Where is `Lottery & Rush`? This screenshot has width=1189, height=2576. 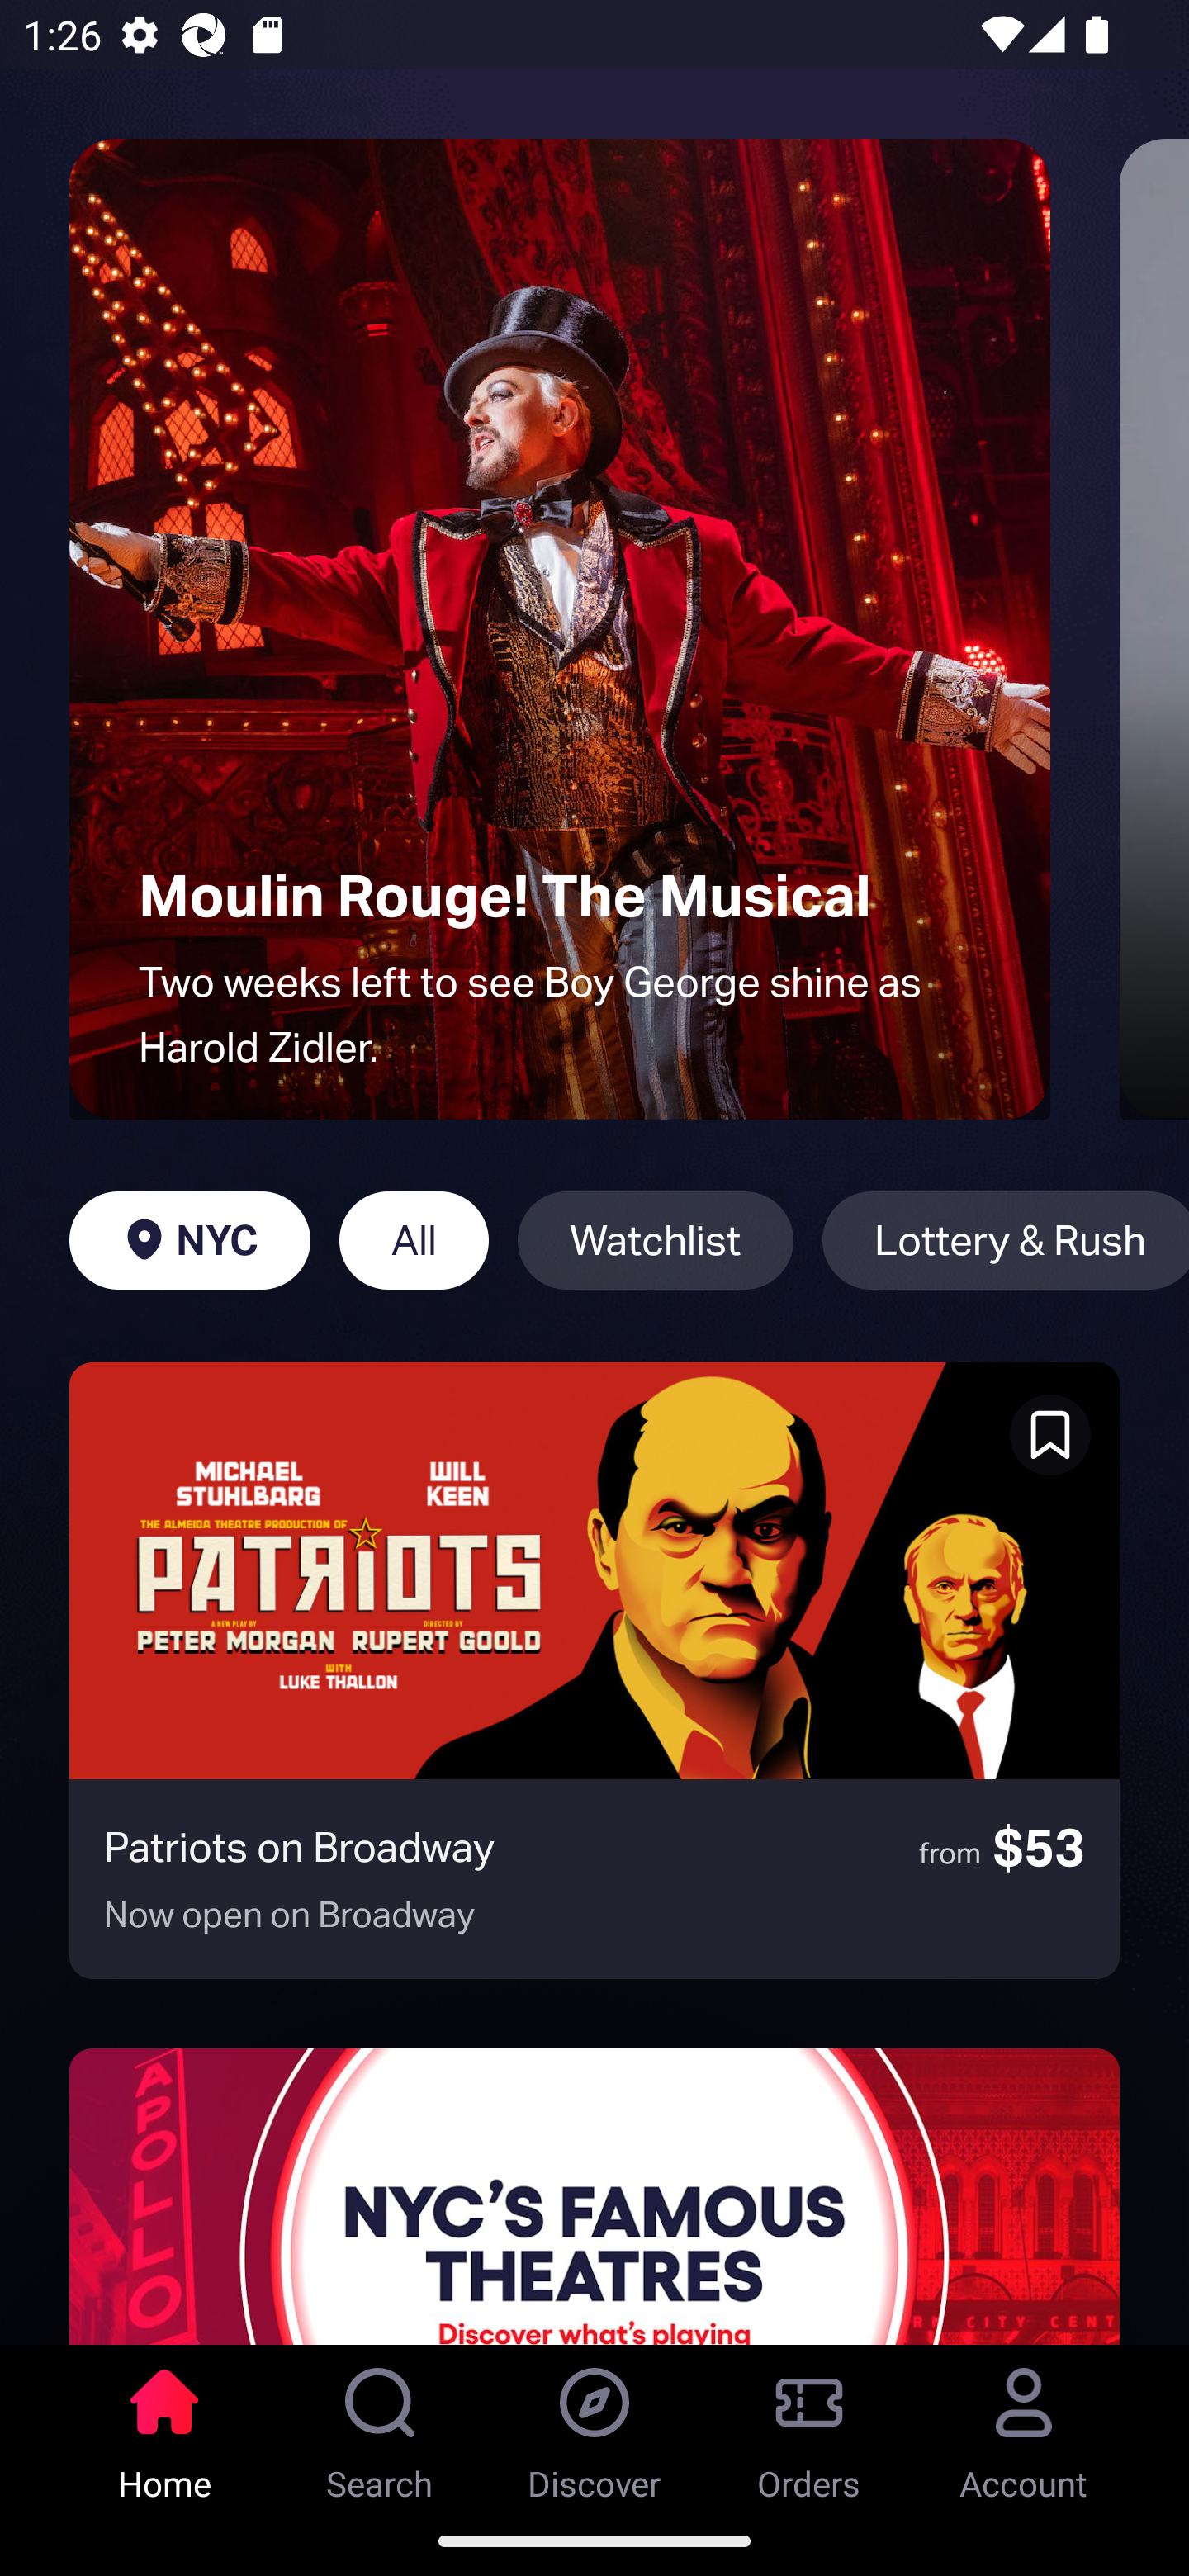
Lottery & Rush is located at coordinates (1006, 1240).